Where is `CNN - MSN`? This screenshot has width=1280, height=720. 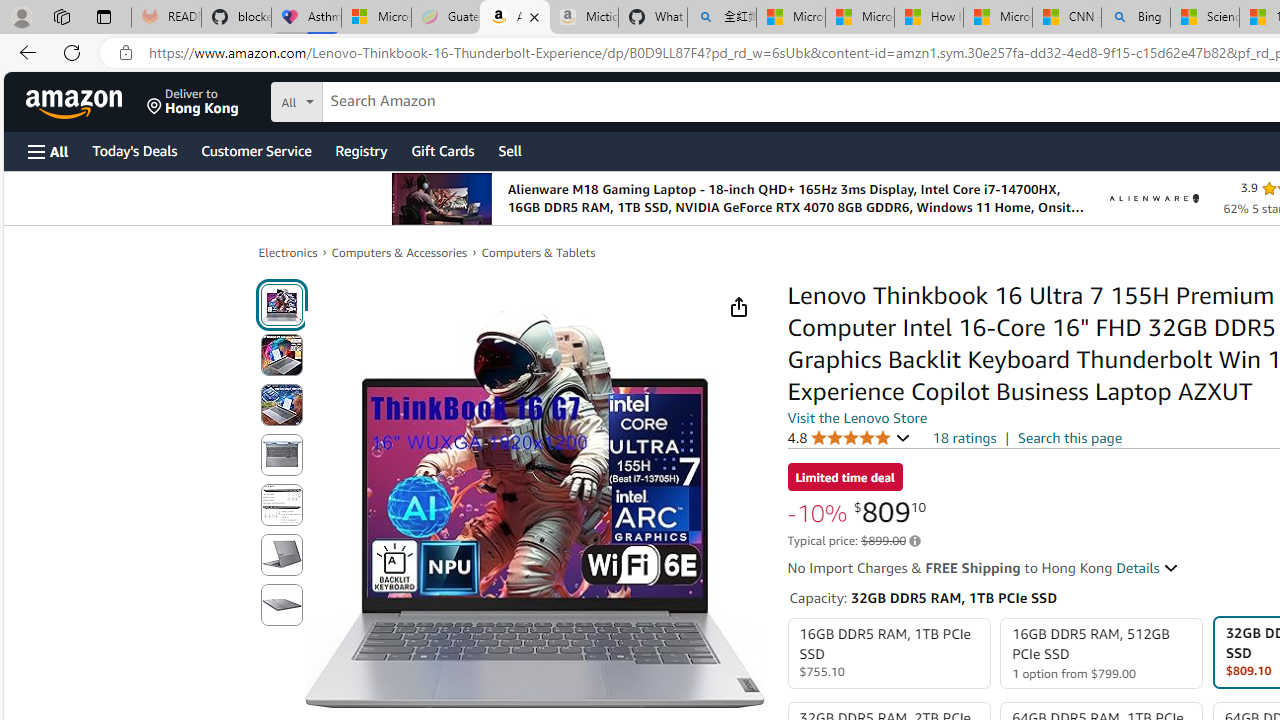
CNN - MSN is located at coordinates (1066, 18).